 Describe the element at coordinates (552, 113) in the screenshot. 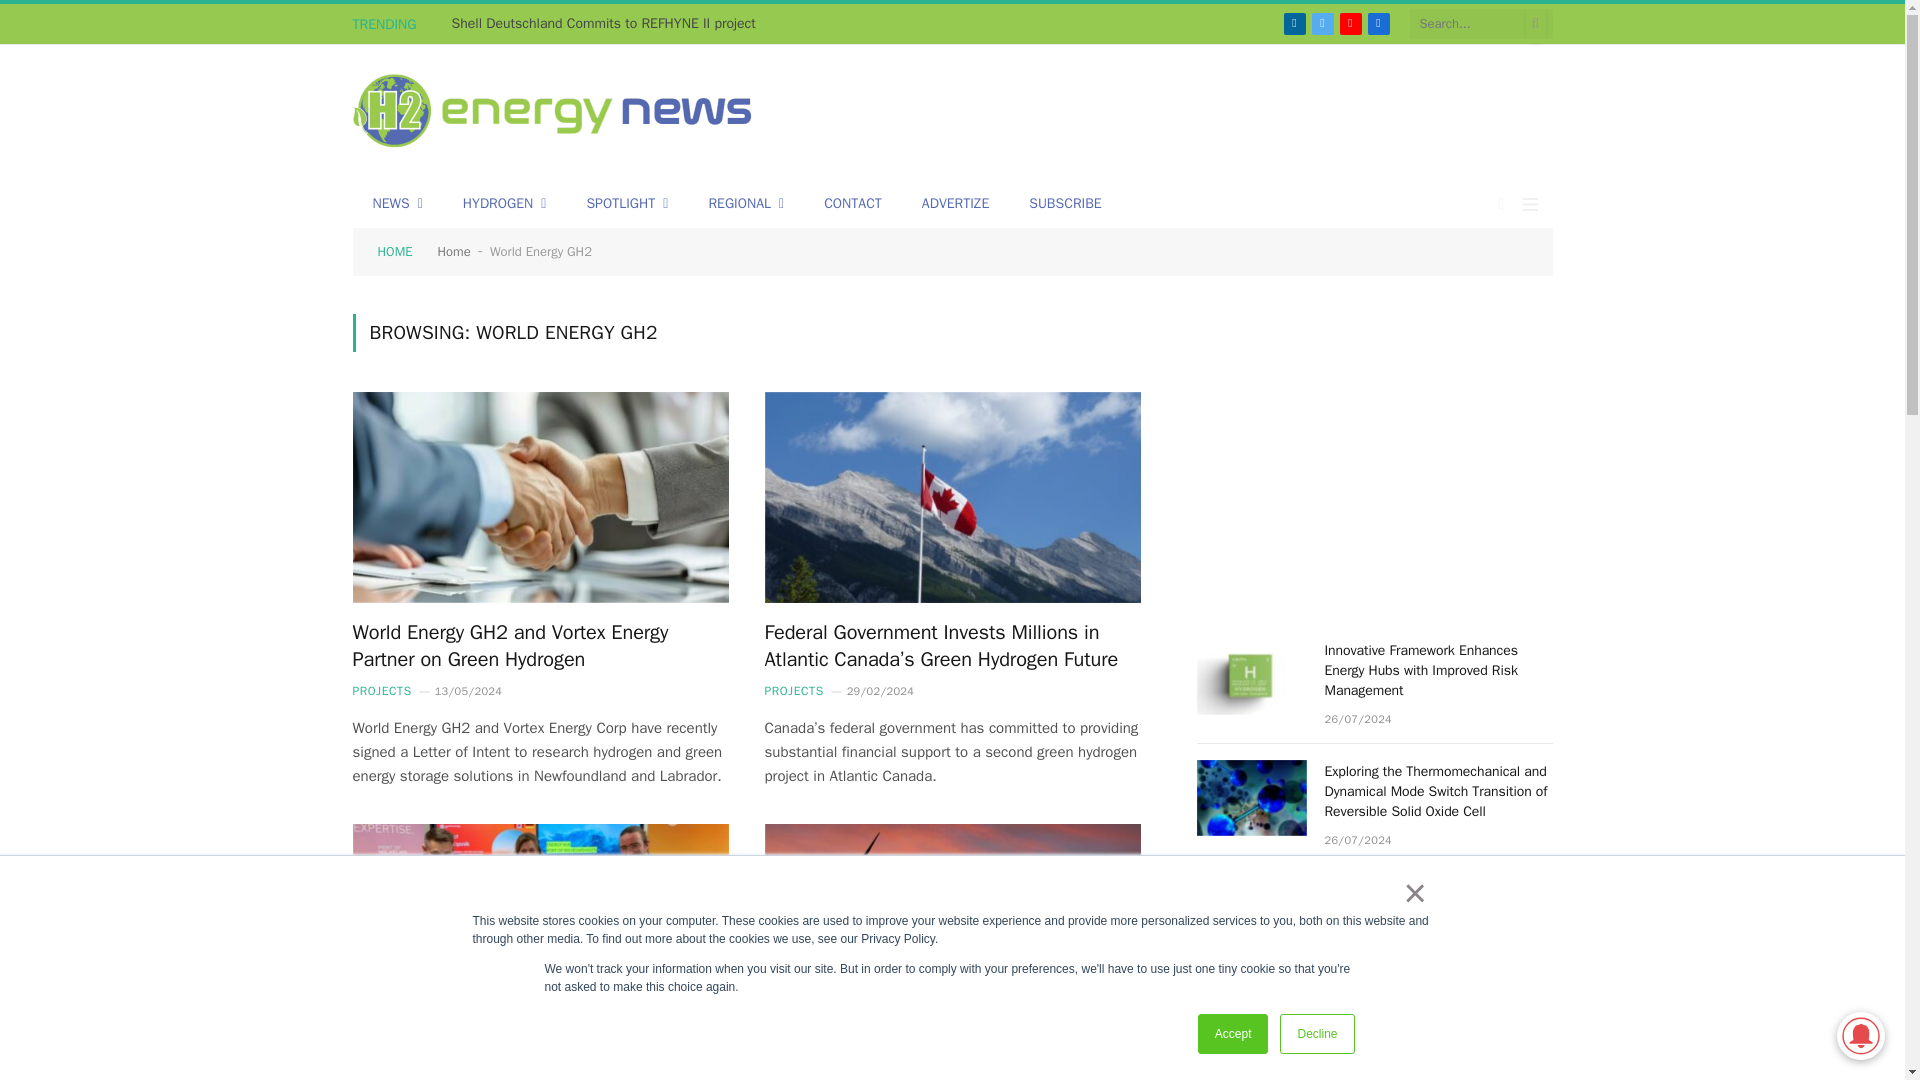

I see `Green Hydrogen News` at that location.